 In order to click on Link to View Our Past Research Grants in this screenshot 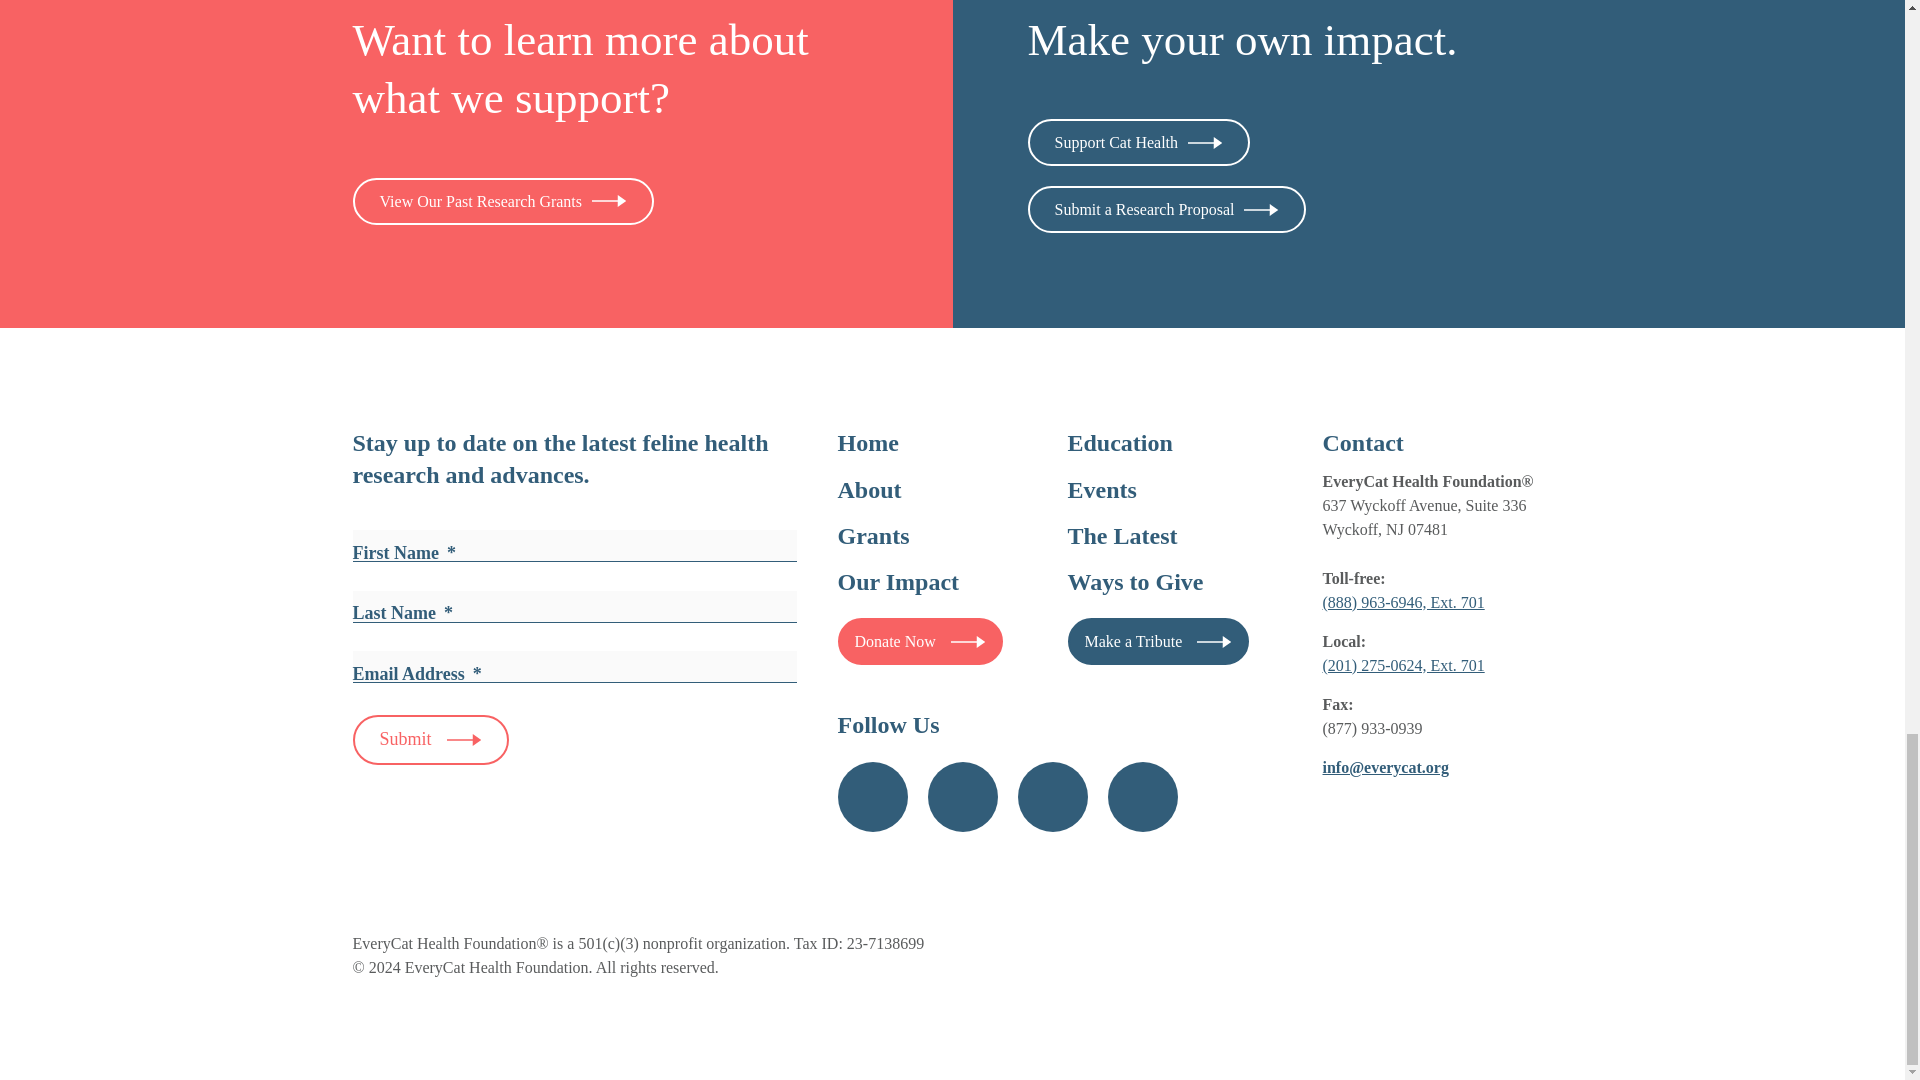, I will do `click(502, 201)`.